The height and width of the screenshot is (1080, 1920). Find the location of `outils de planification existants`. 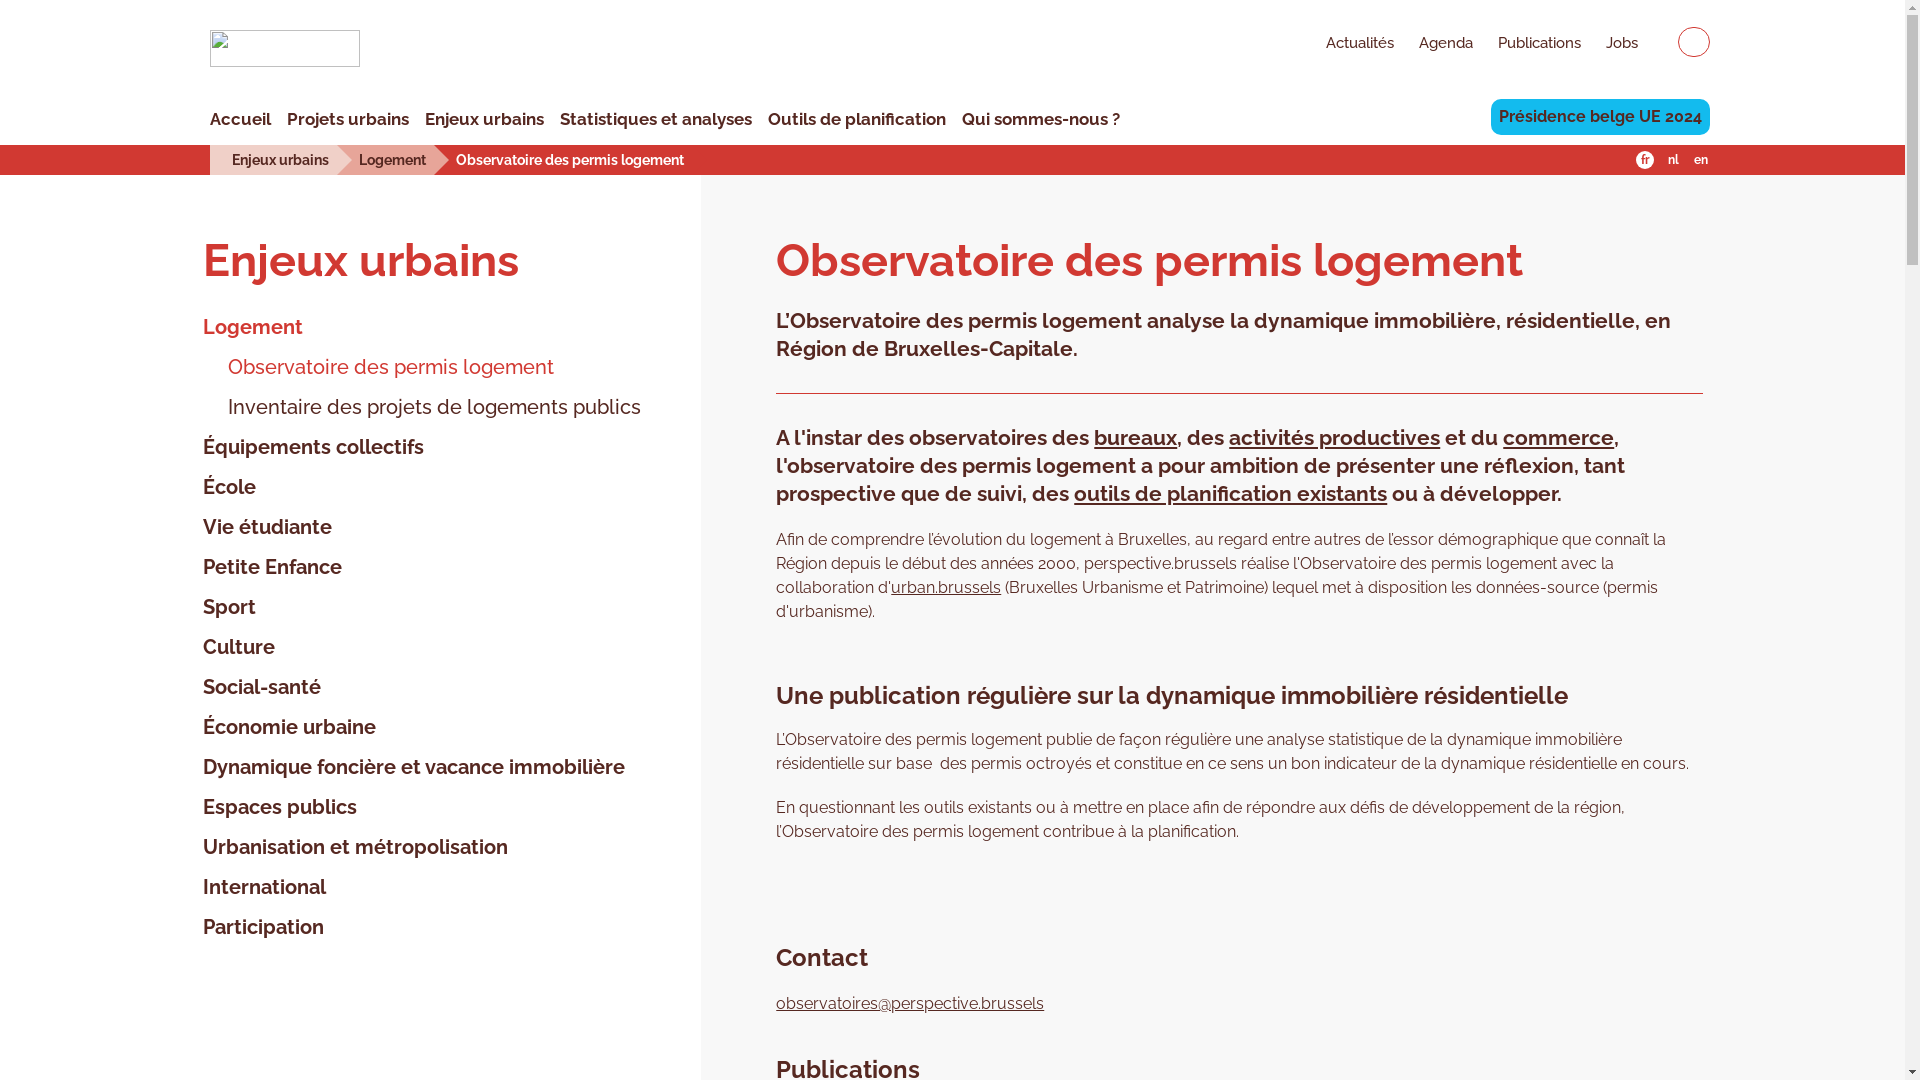

outils de planification existants is located at coordinates (1230, 494).